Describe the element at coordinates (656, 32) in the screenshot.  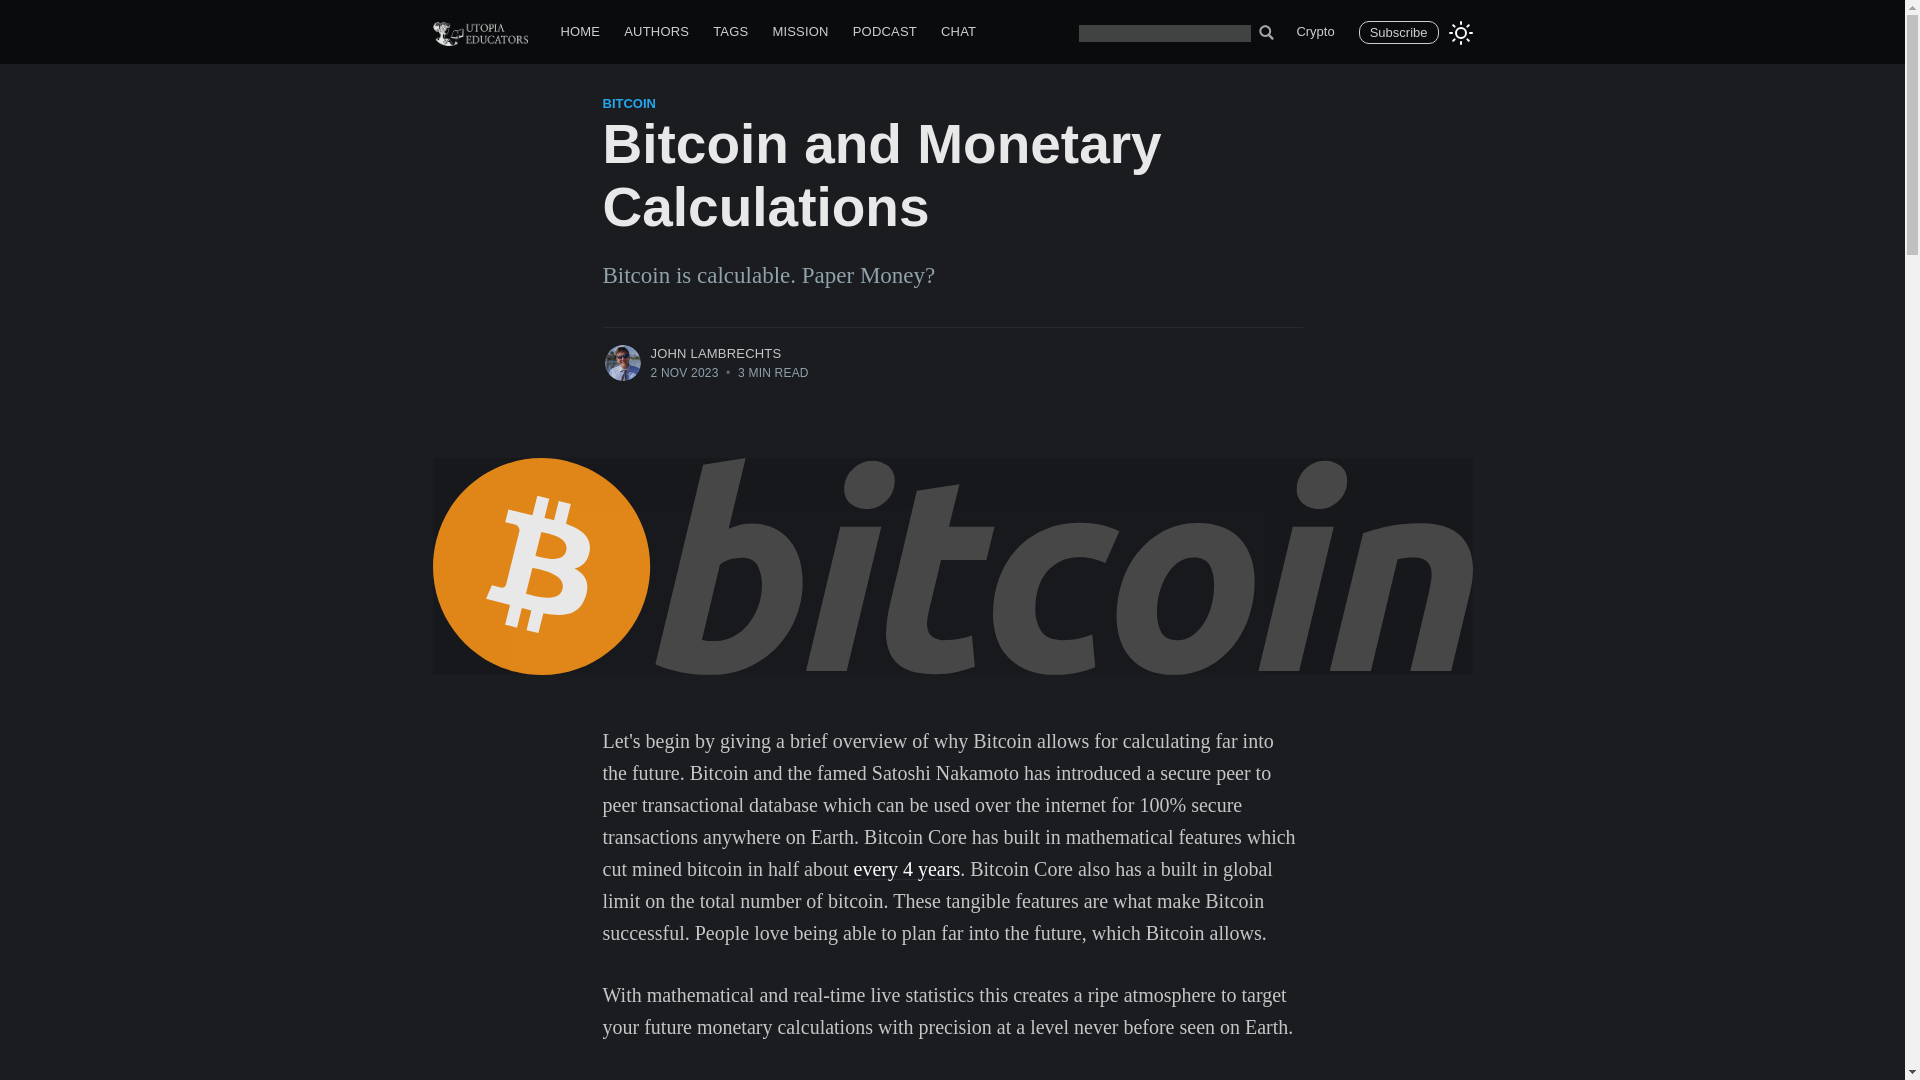
I see `AUTHORS` at that location.